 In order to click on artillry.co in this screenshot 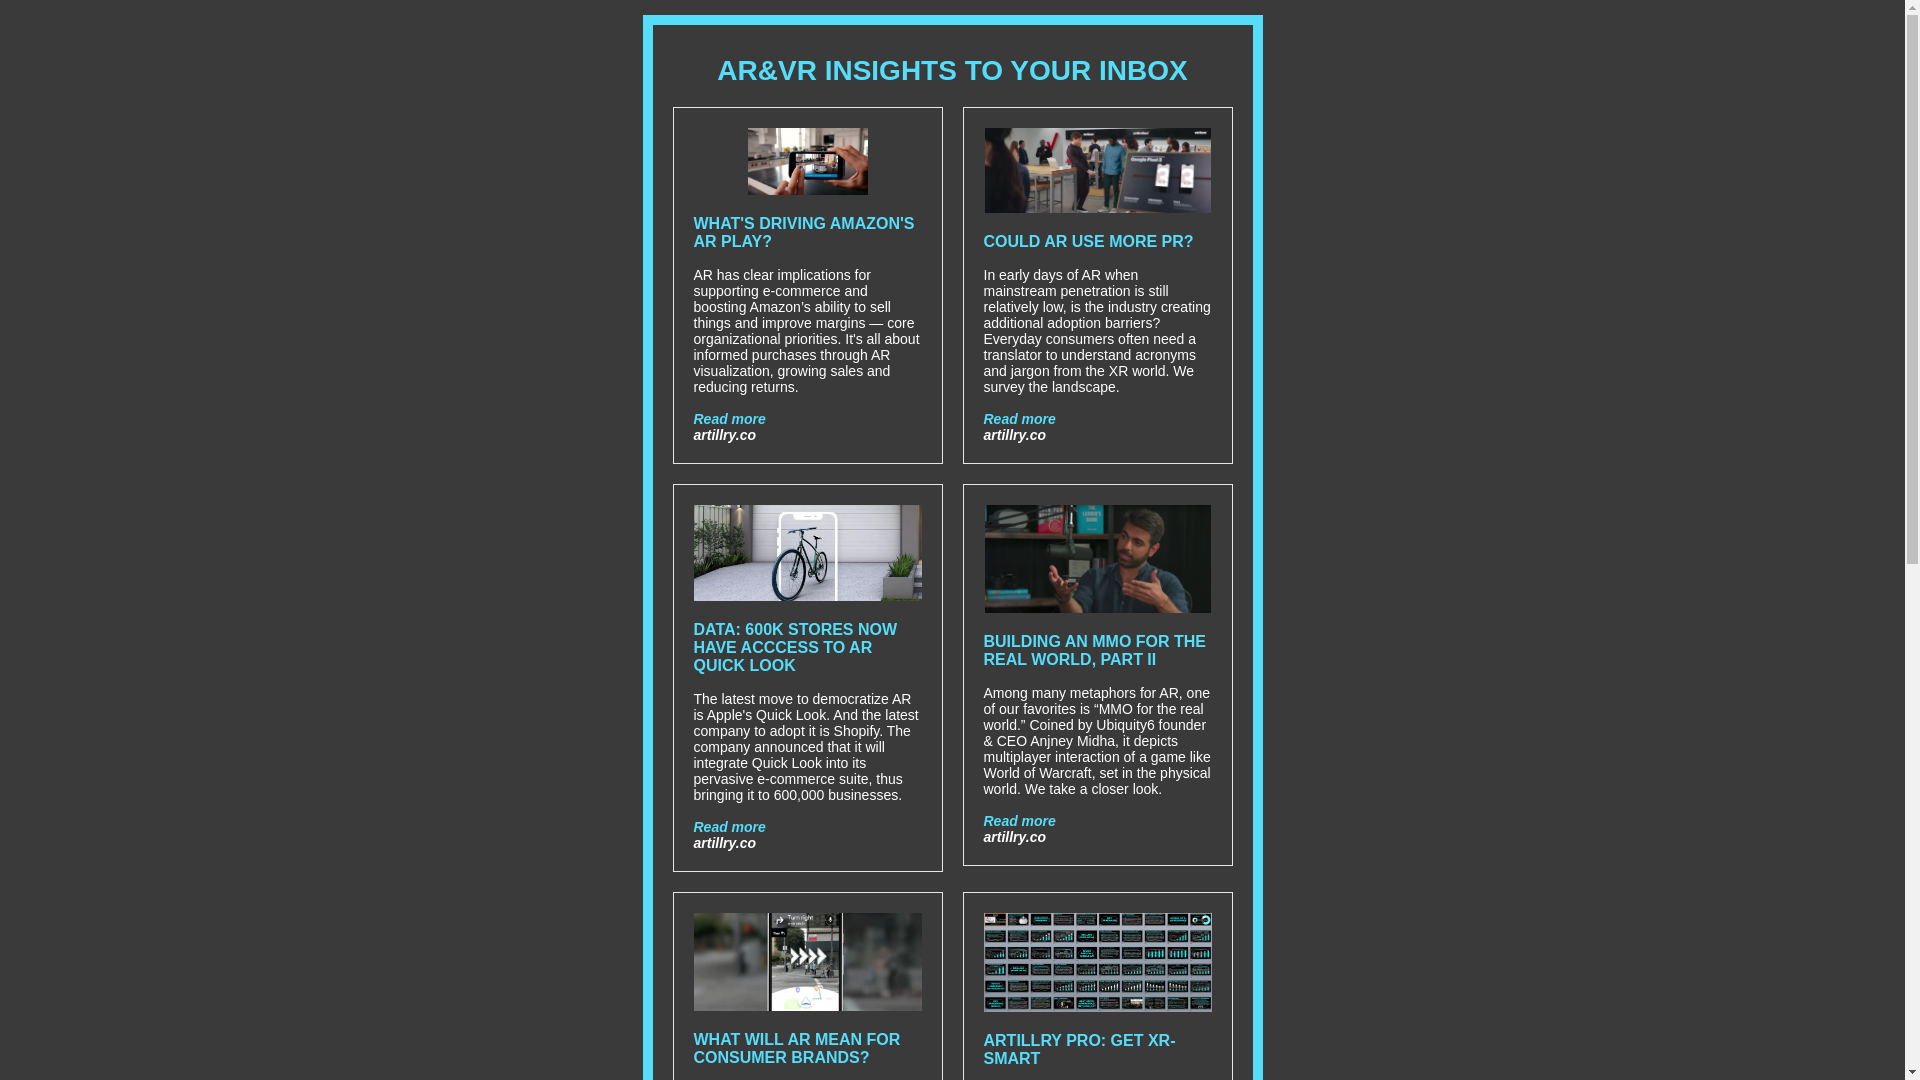, I will do `click(724, 842)`.